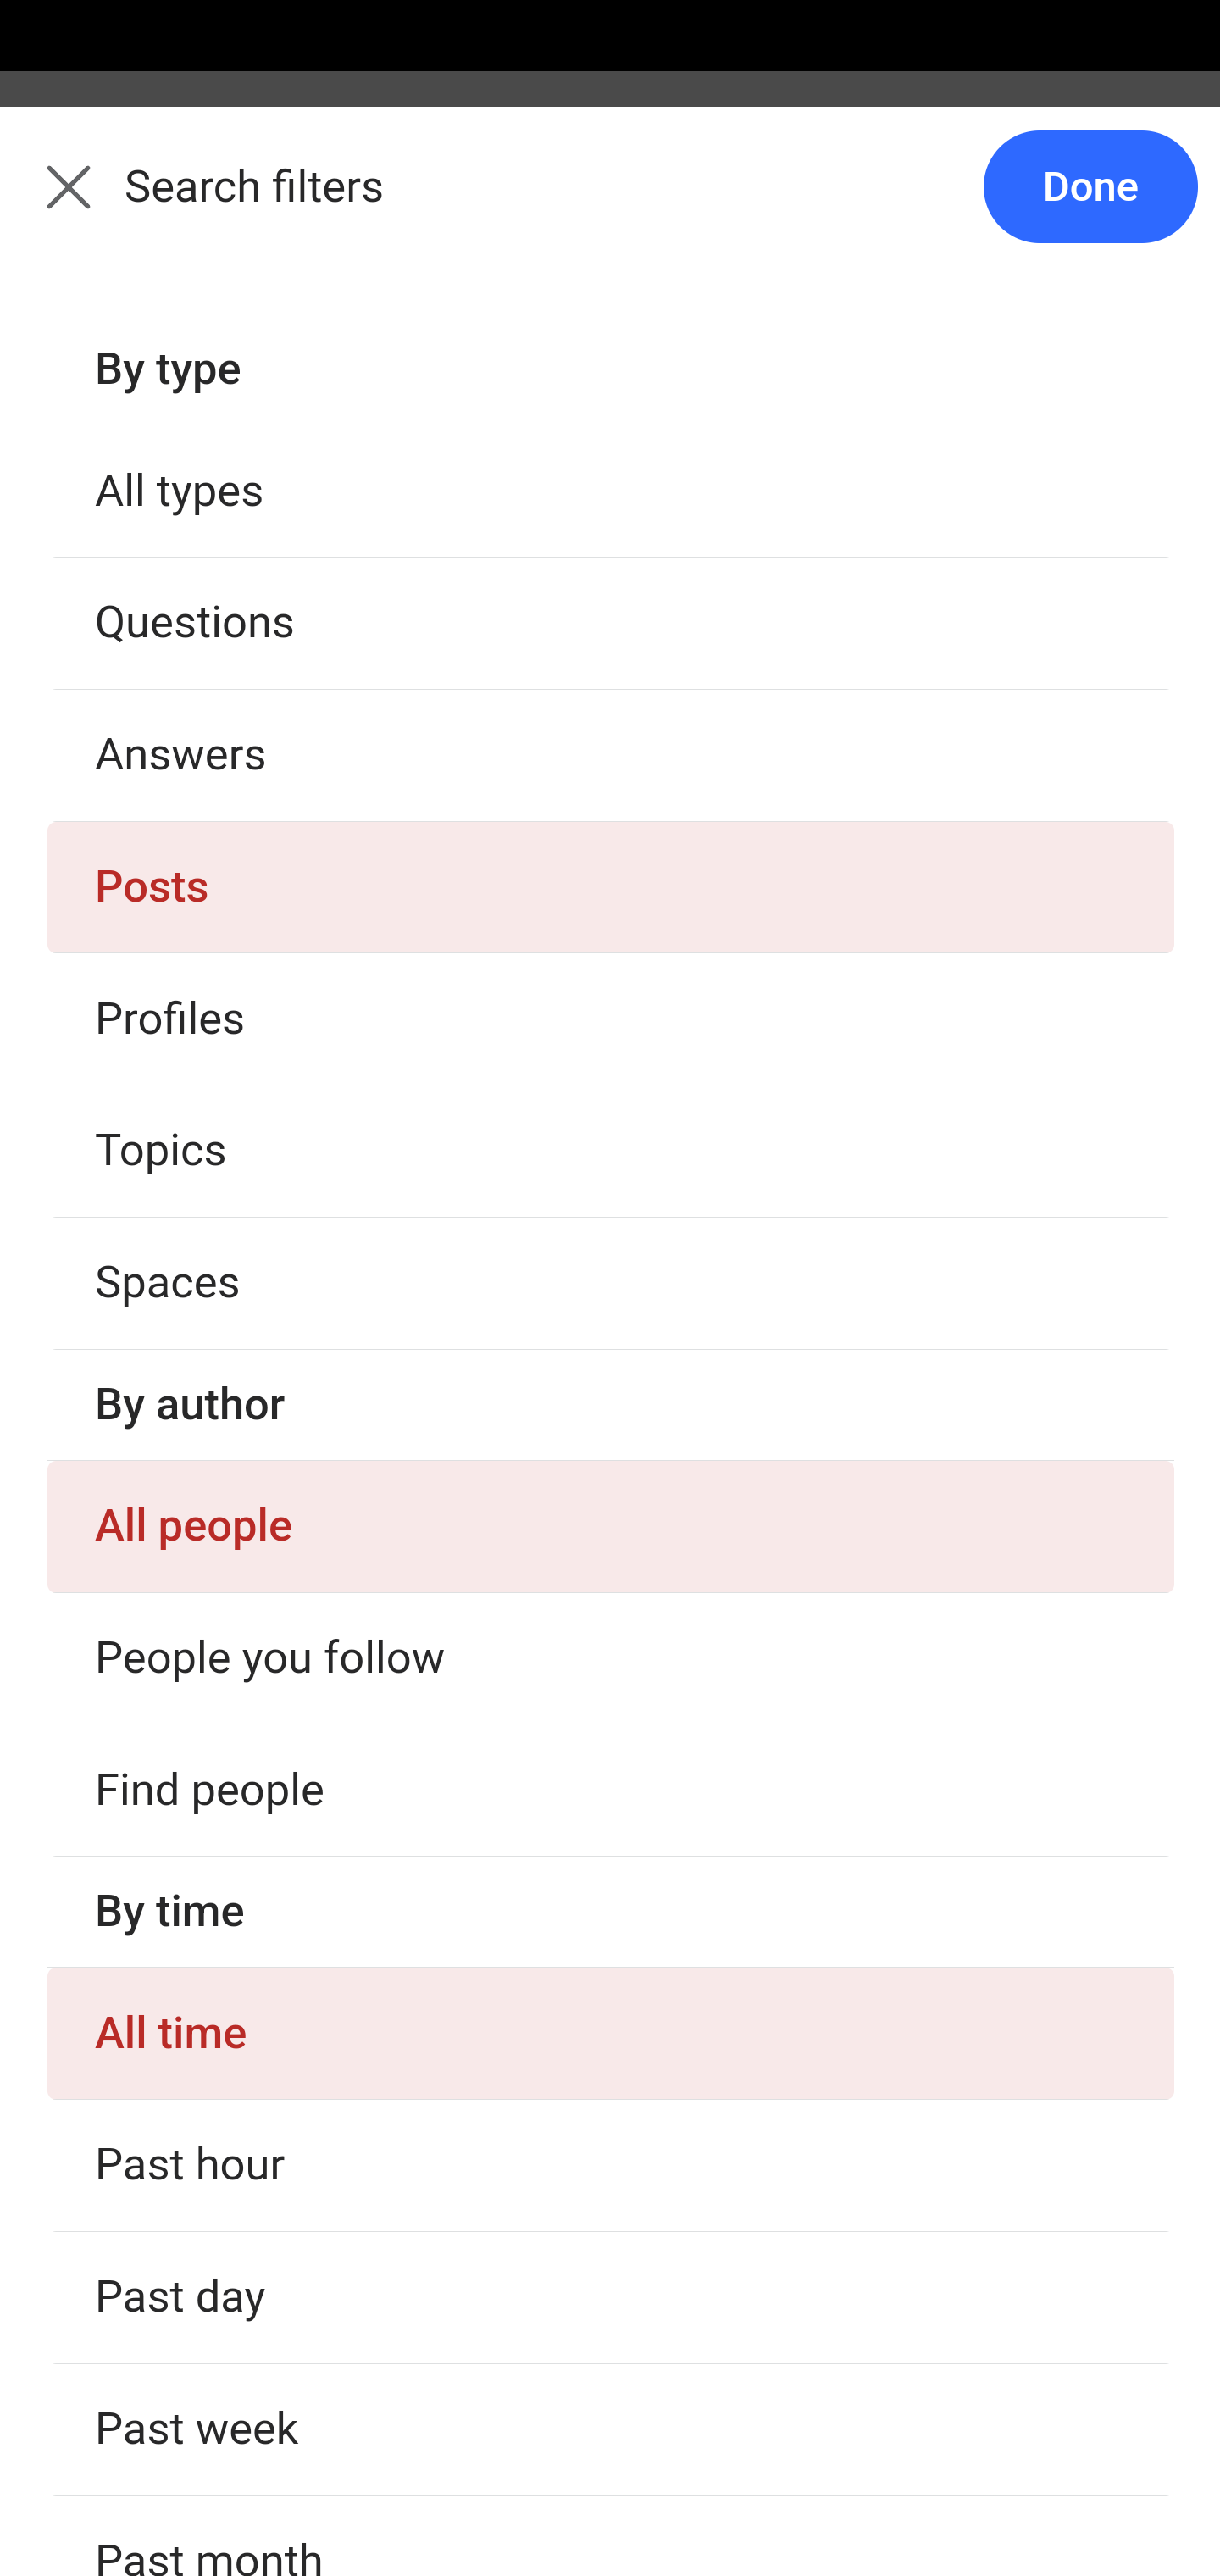 This screenshot has height=2576, width=1220. What do you see at coordinates (610, 206) in the screenshot?
I see `Back Search` at bounding box center [610, 206].